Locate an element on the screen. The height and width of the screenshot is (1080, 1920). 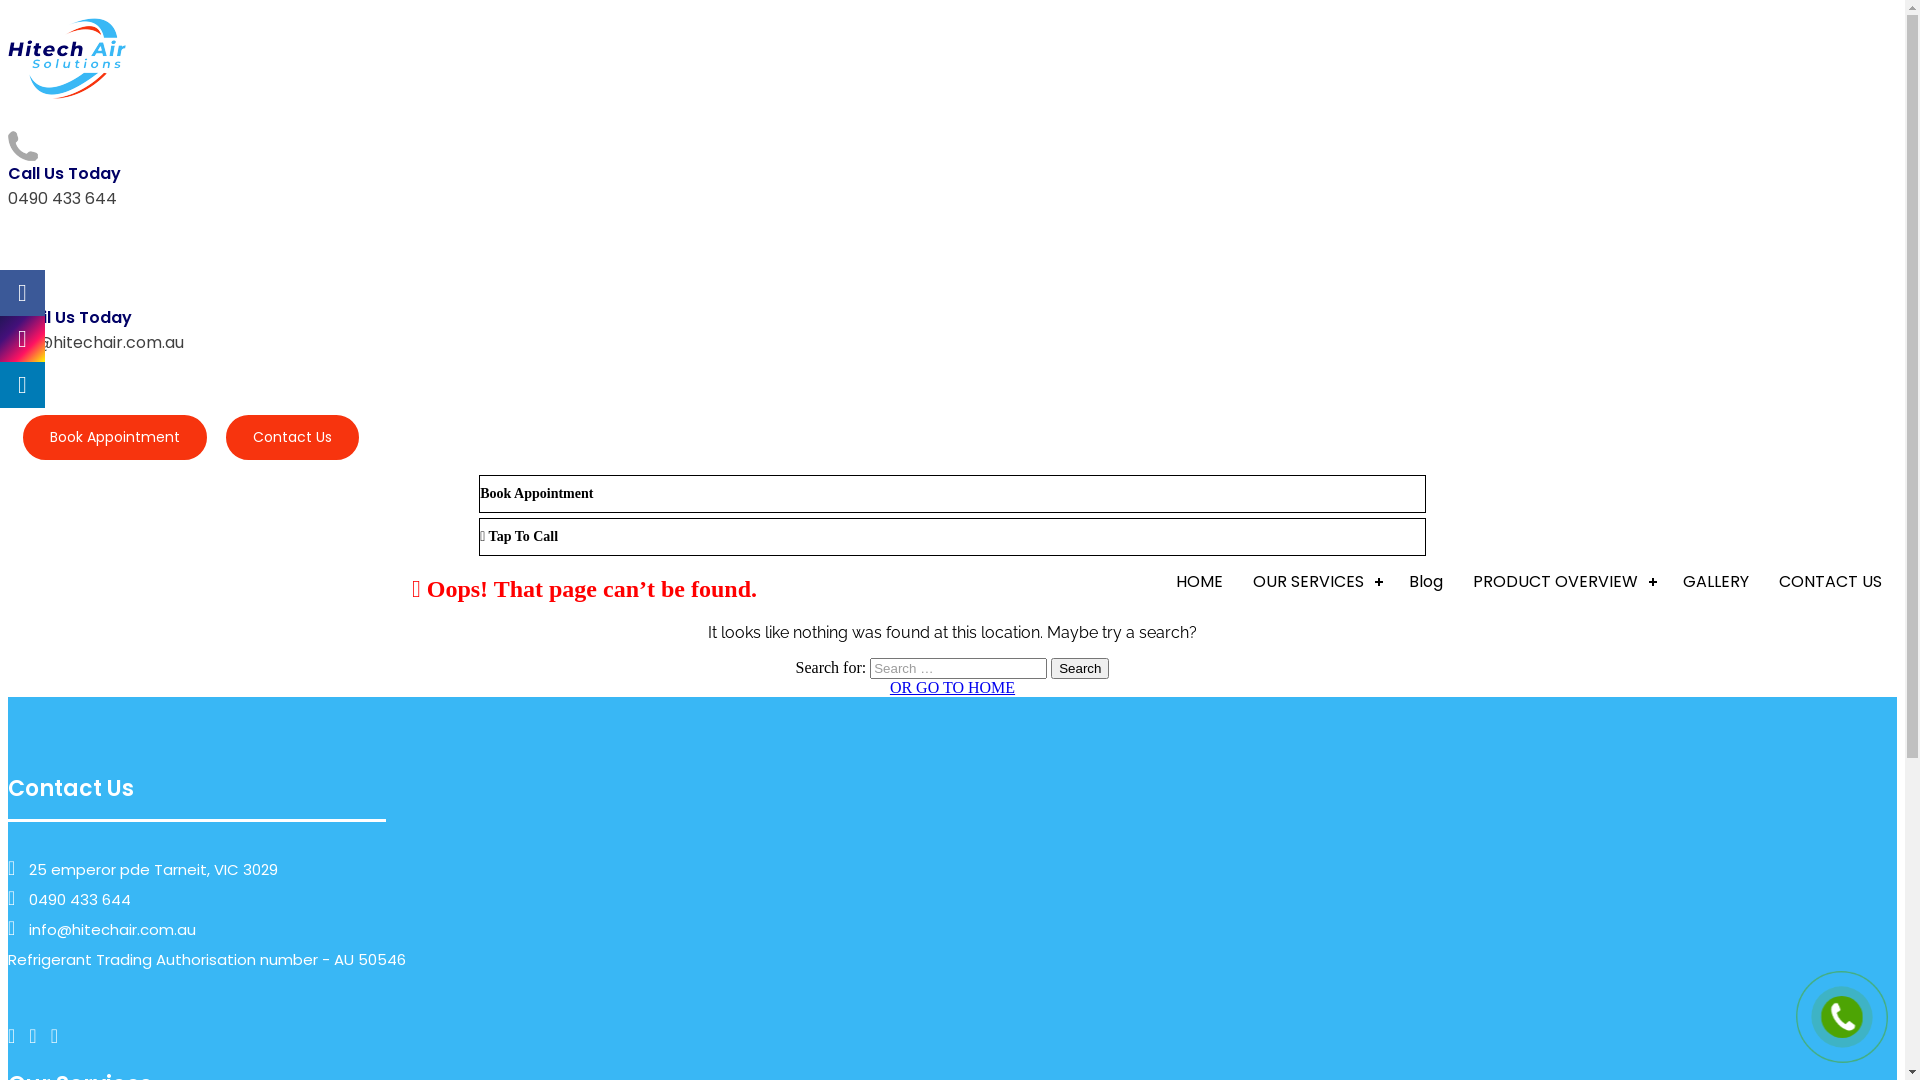
Contact Us is located at coordinates (285, 436).